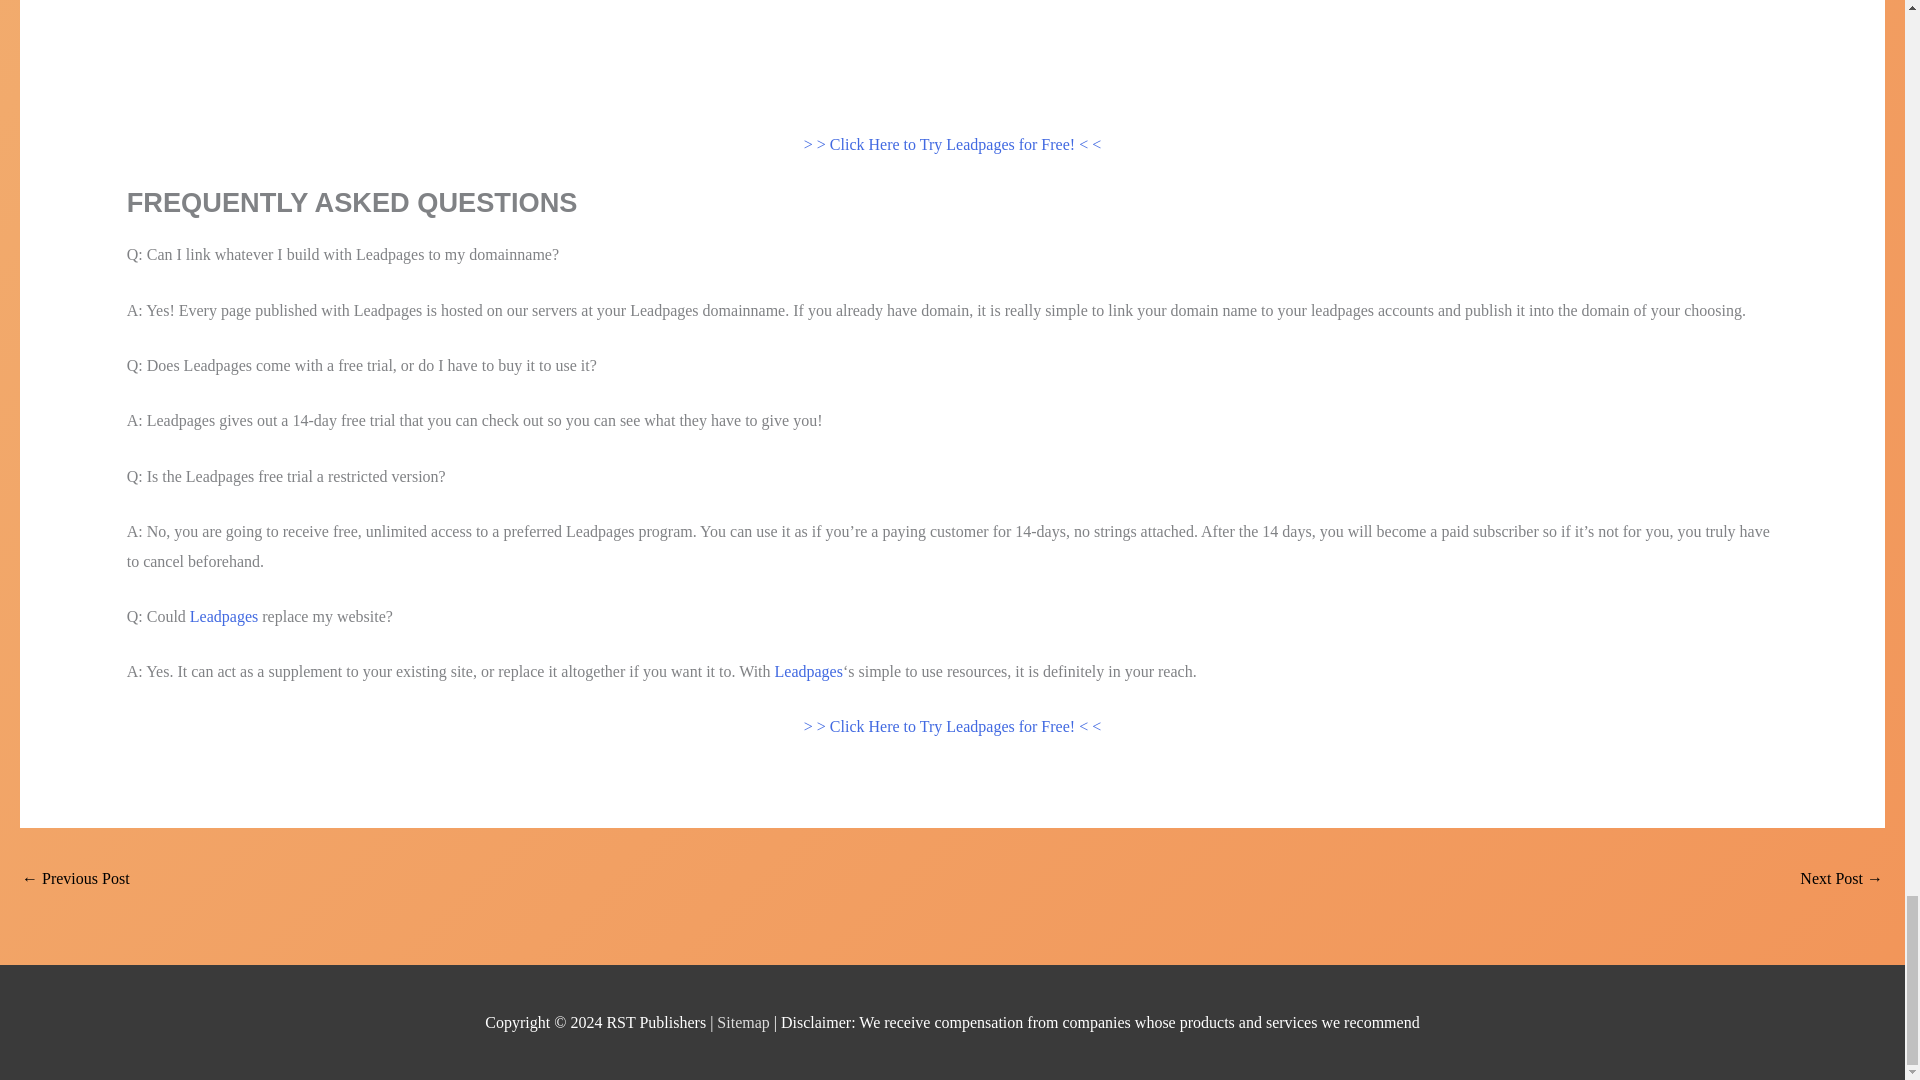  What do you see at coordinates (1842, 880) in the screenshot?
I see `How to Change Design on Mobile Leadpages` at bounding box center [1842, 880].